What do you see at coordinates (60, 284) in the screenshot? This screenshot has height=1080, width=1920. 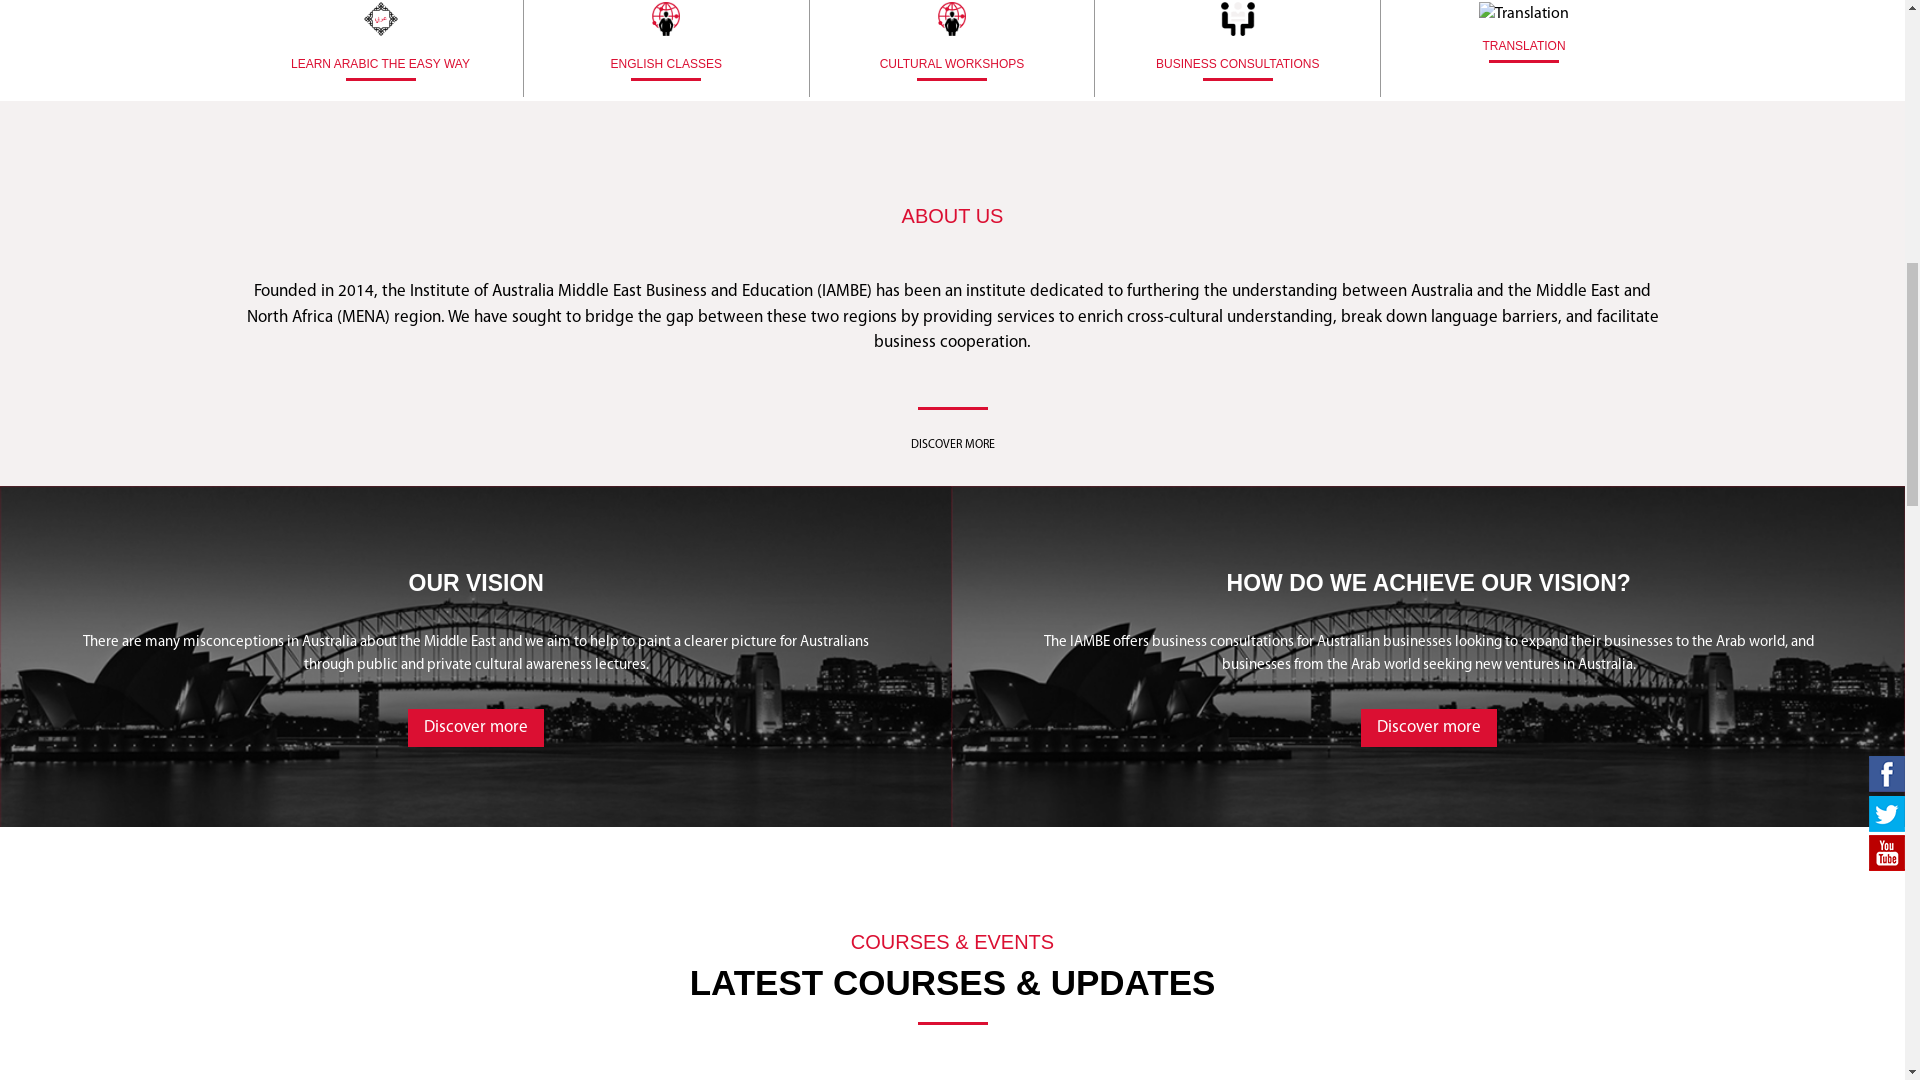 I see `KITABEE1` at bounding box center [60, 284].